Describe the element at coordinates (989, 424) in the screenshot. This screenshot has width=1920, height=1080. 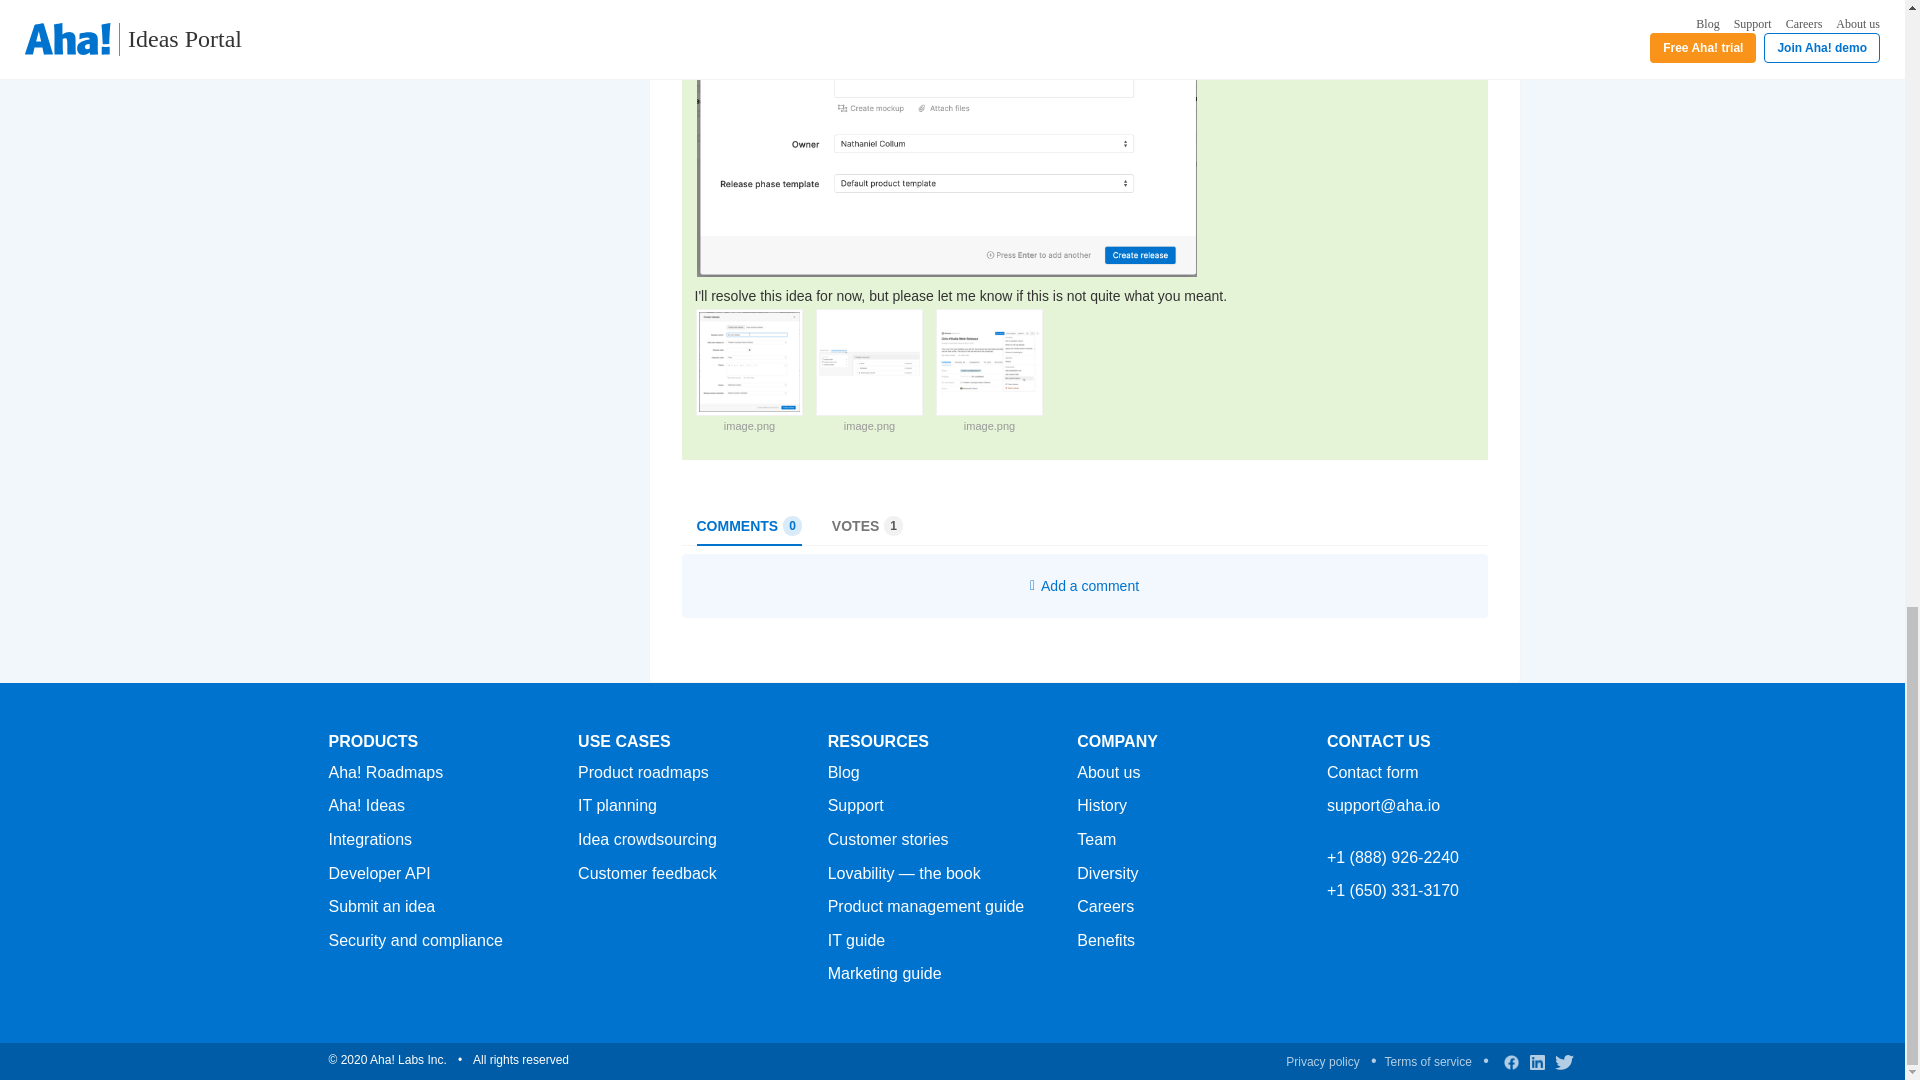
I see `image.png` at that location.